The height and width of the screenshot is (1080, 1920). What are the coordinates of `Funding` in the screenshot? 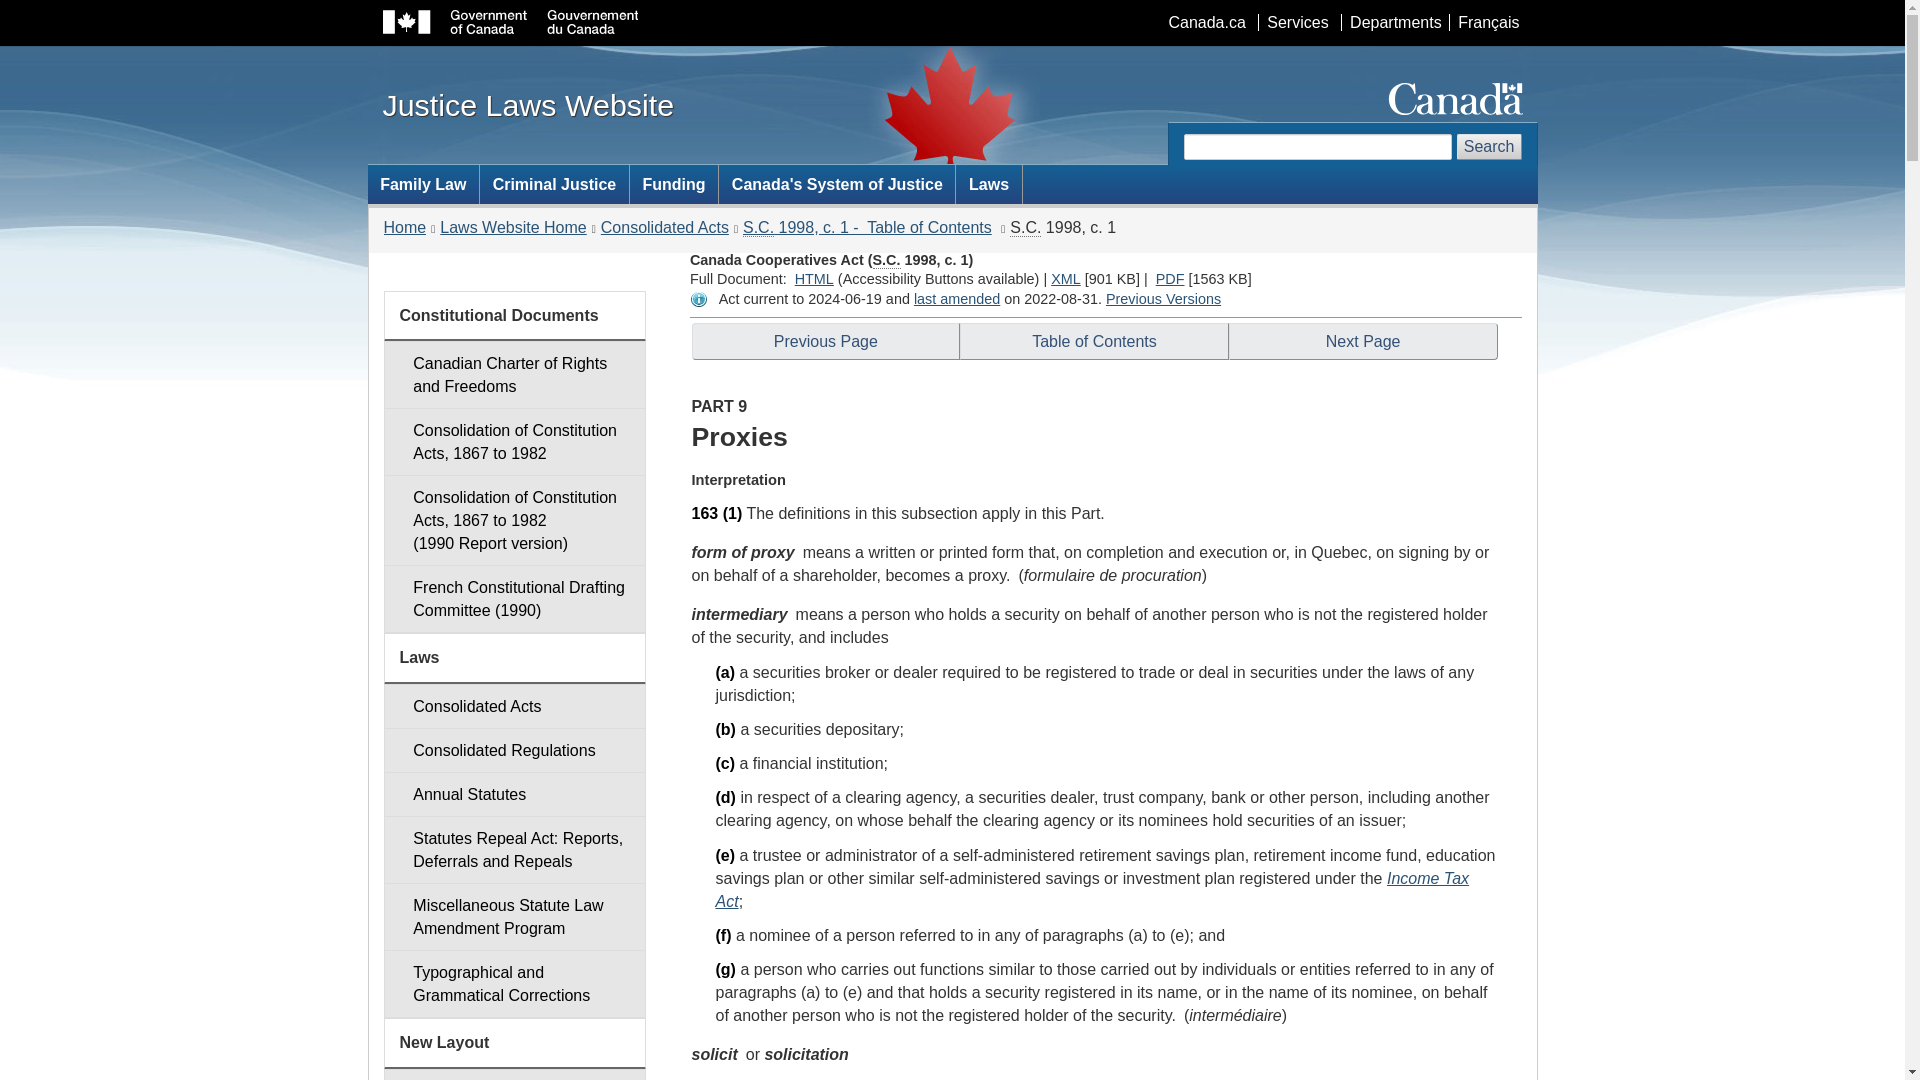 It's located at (674, 184).